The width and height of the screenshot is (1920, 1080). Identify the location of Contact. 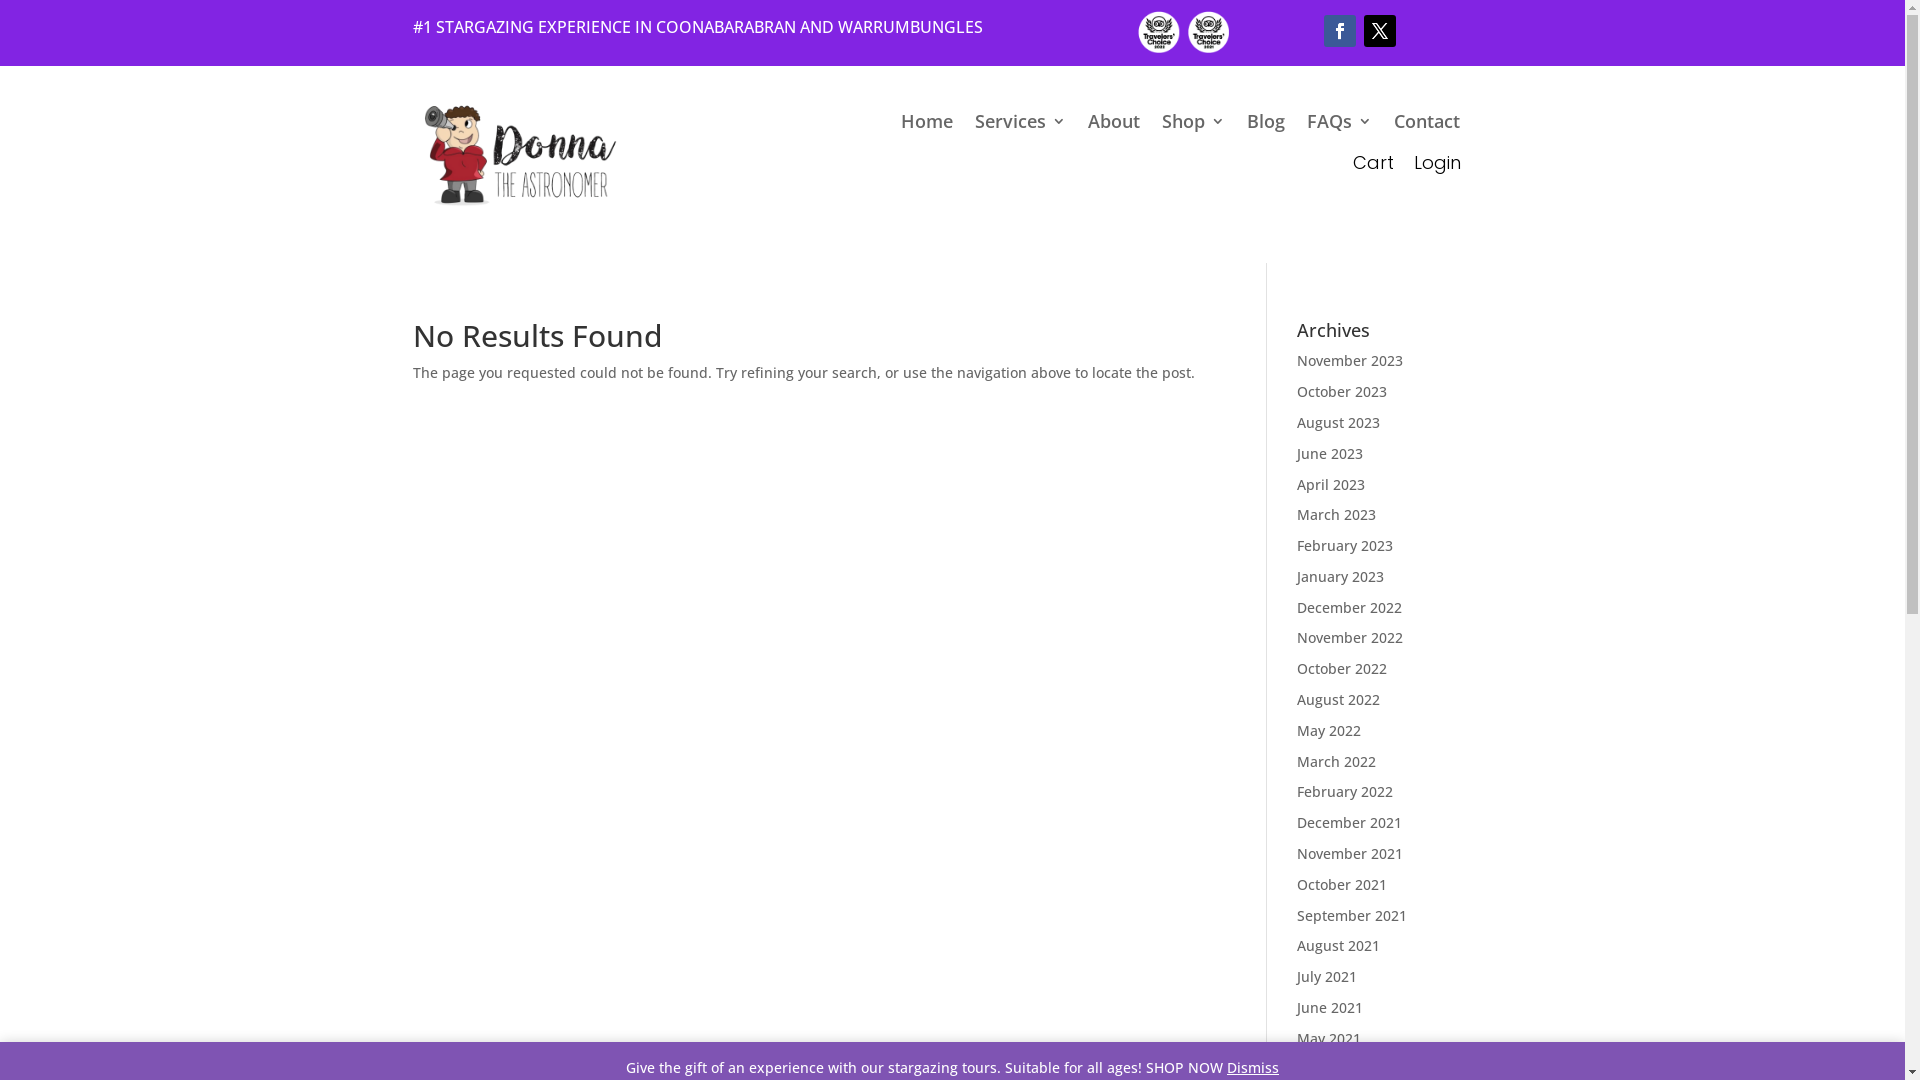
(1427, 125).